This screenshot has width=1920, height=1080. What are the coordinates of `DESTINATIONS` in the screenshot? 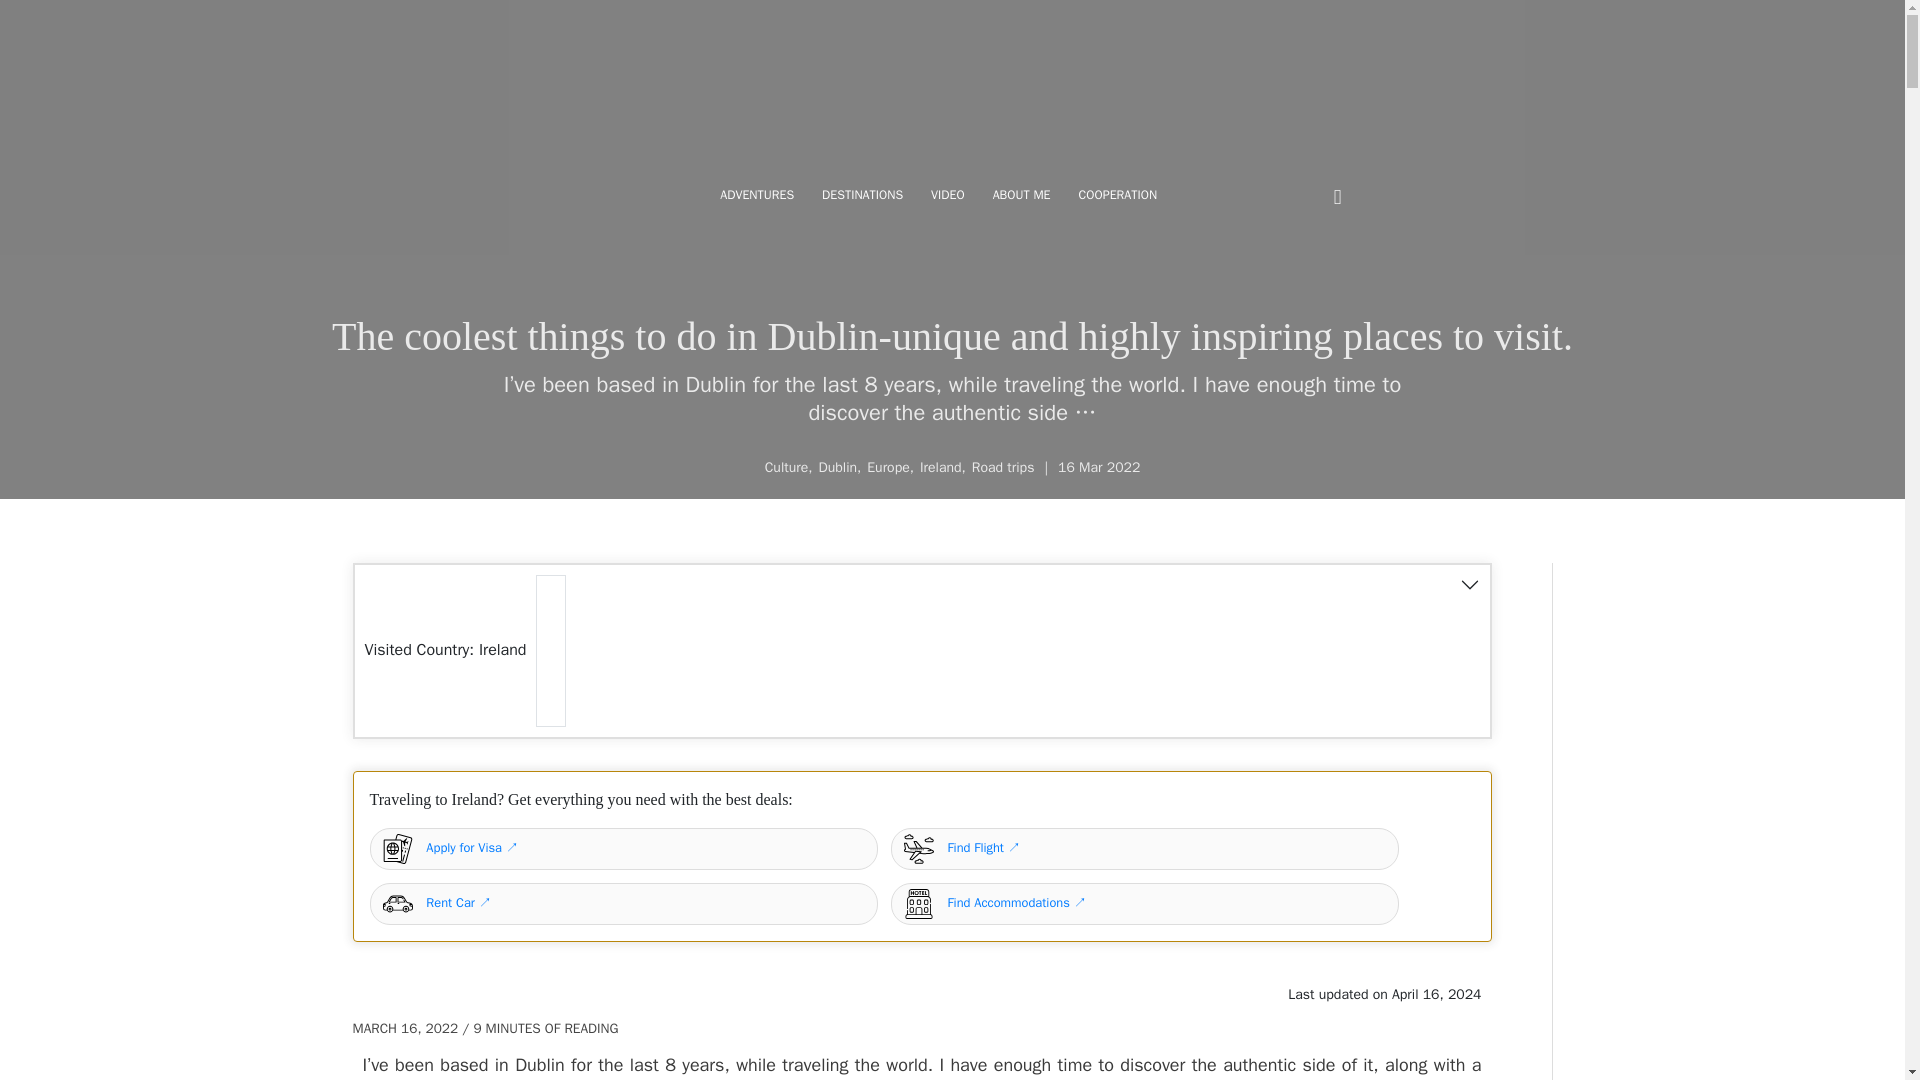 It's located at (862, 195).